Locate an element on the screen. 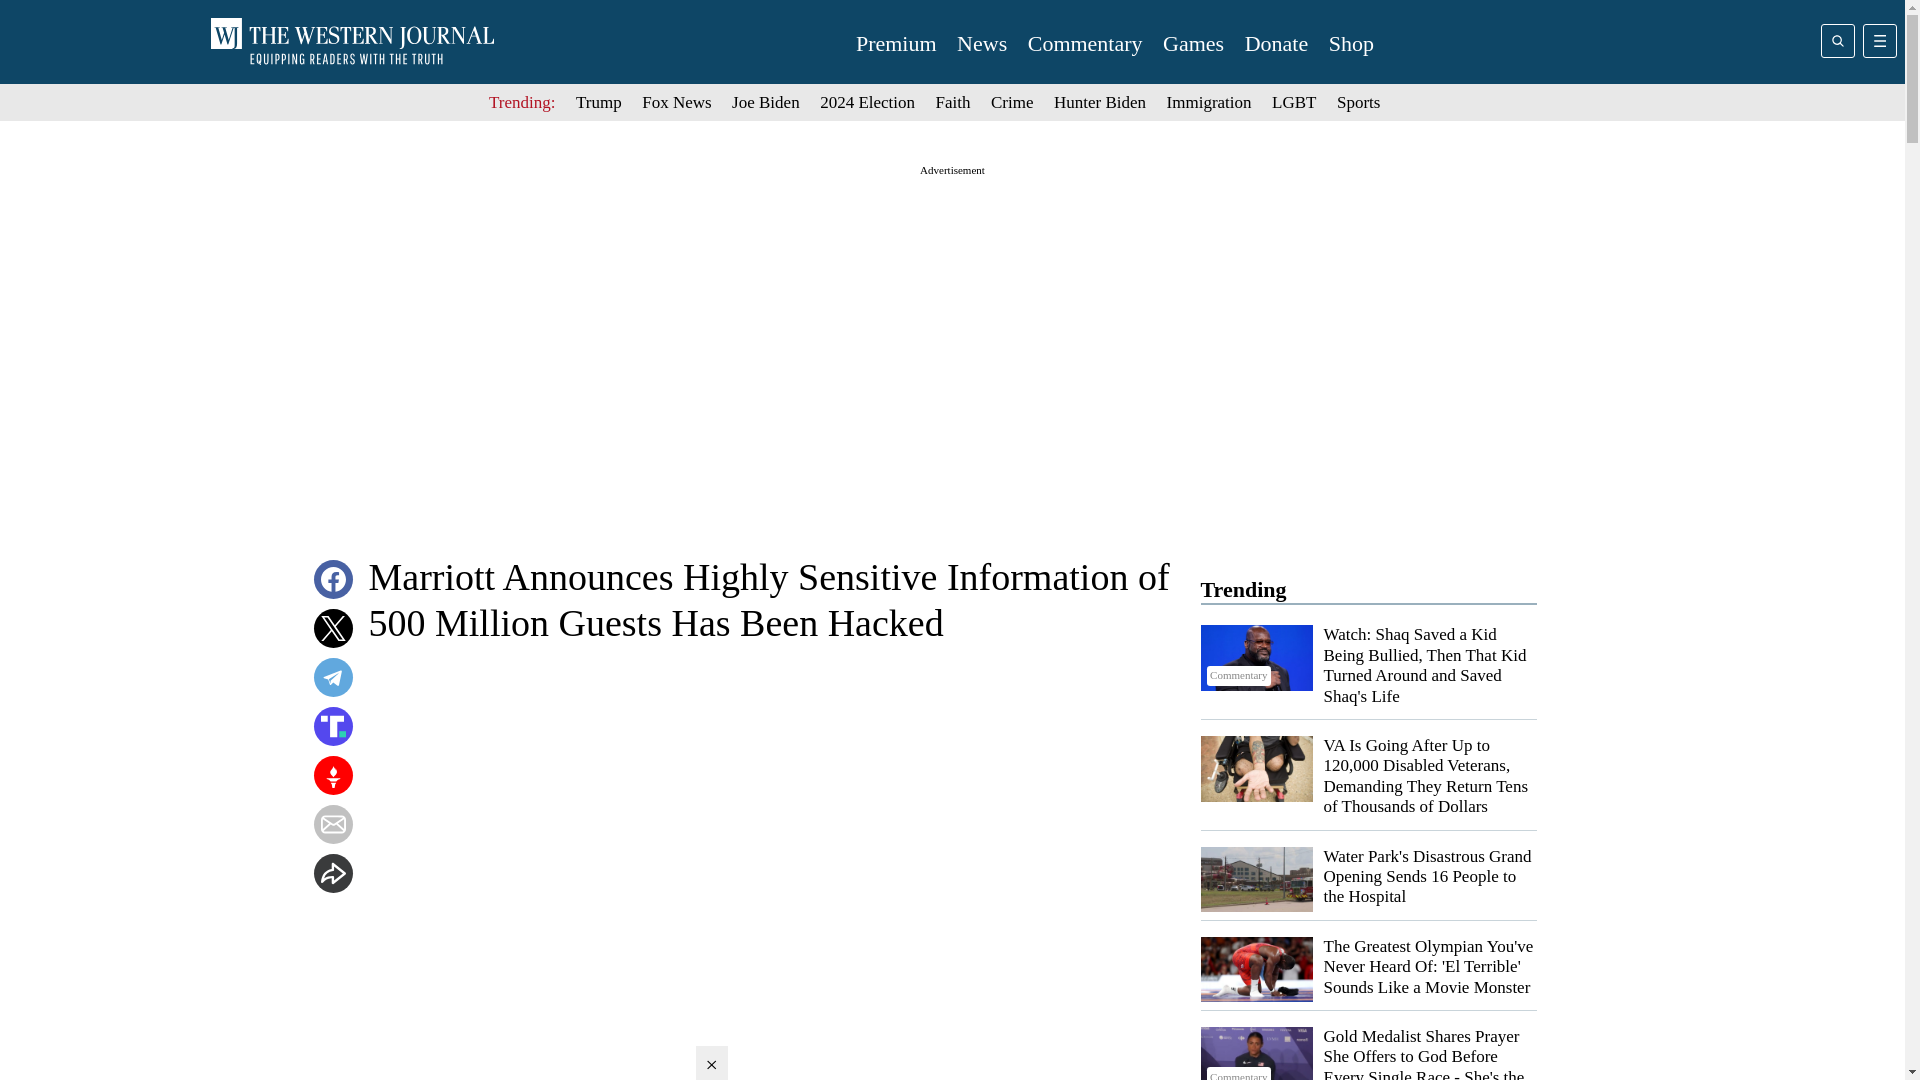  Donate is located at coordinates (1276, 44).